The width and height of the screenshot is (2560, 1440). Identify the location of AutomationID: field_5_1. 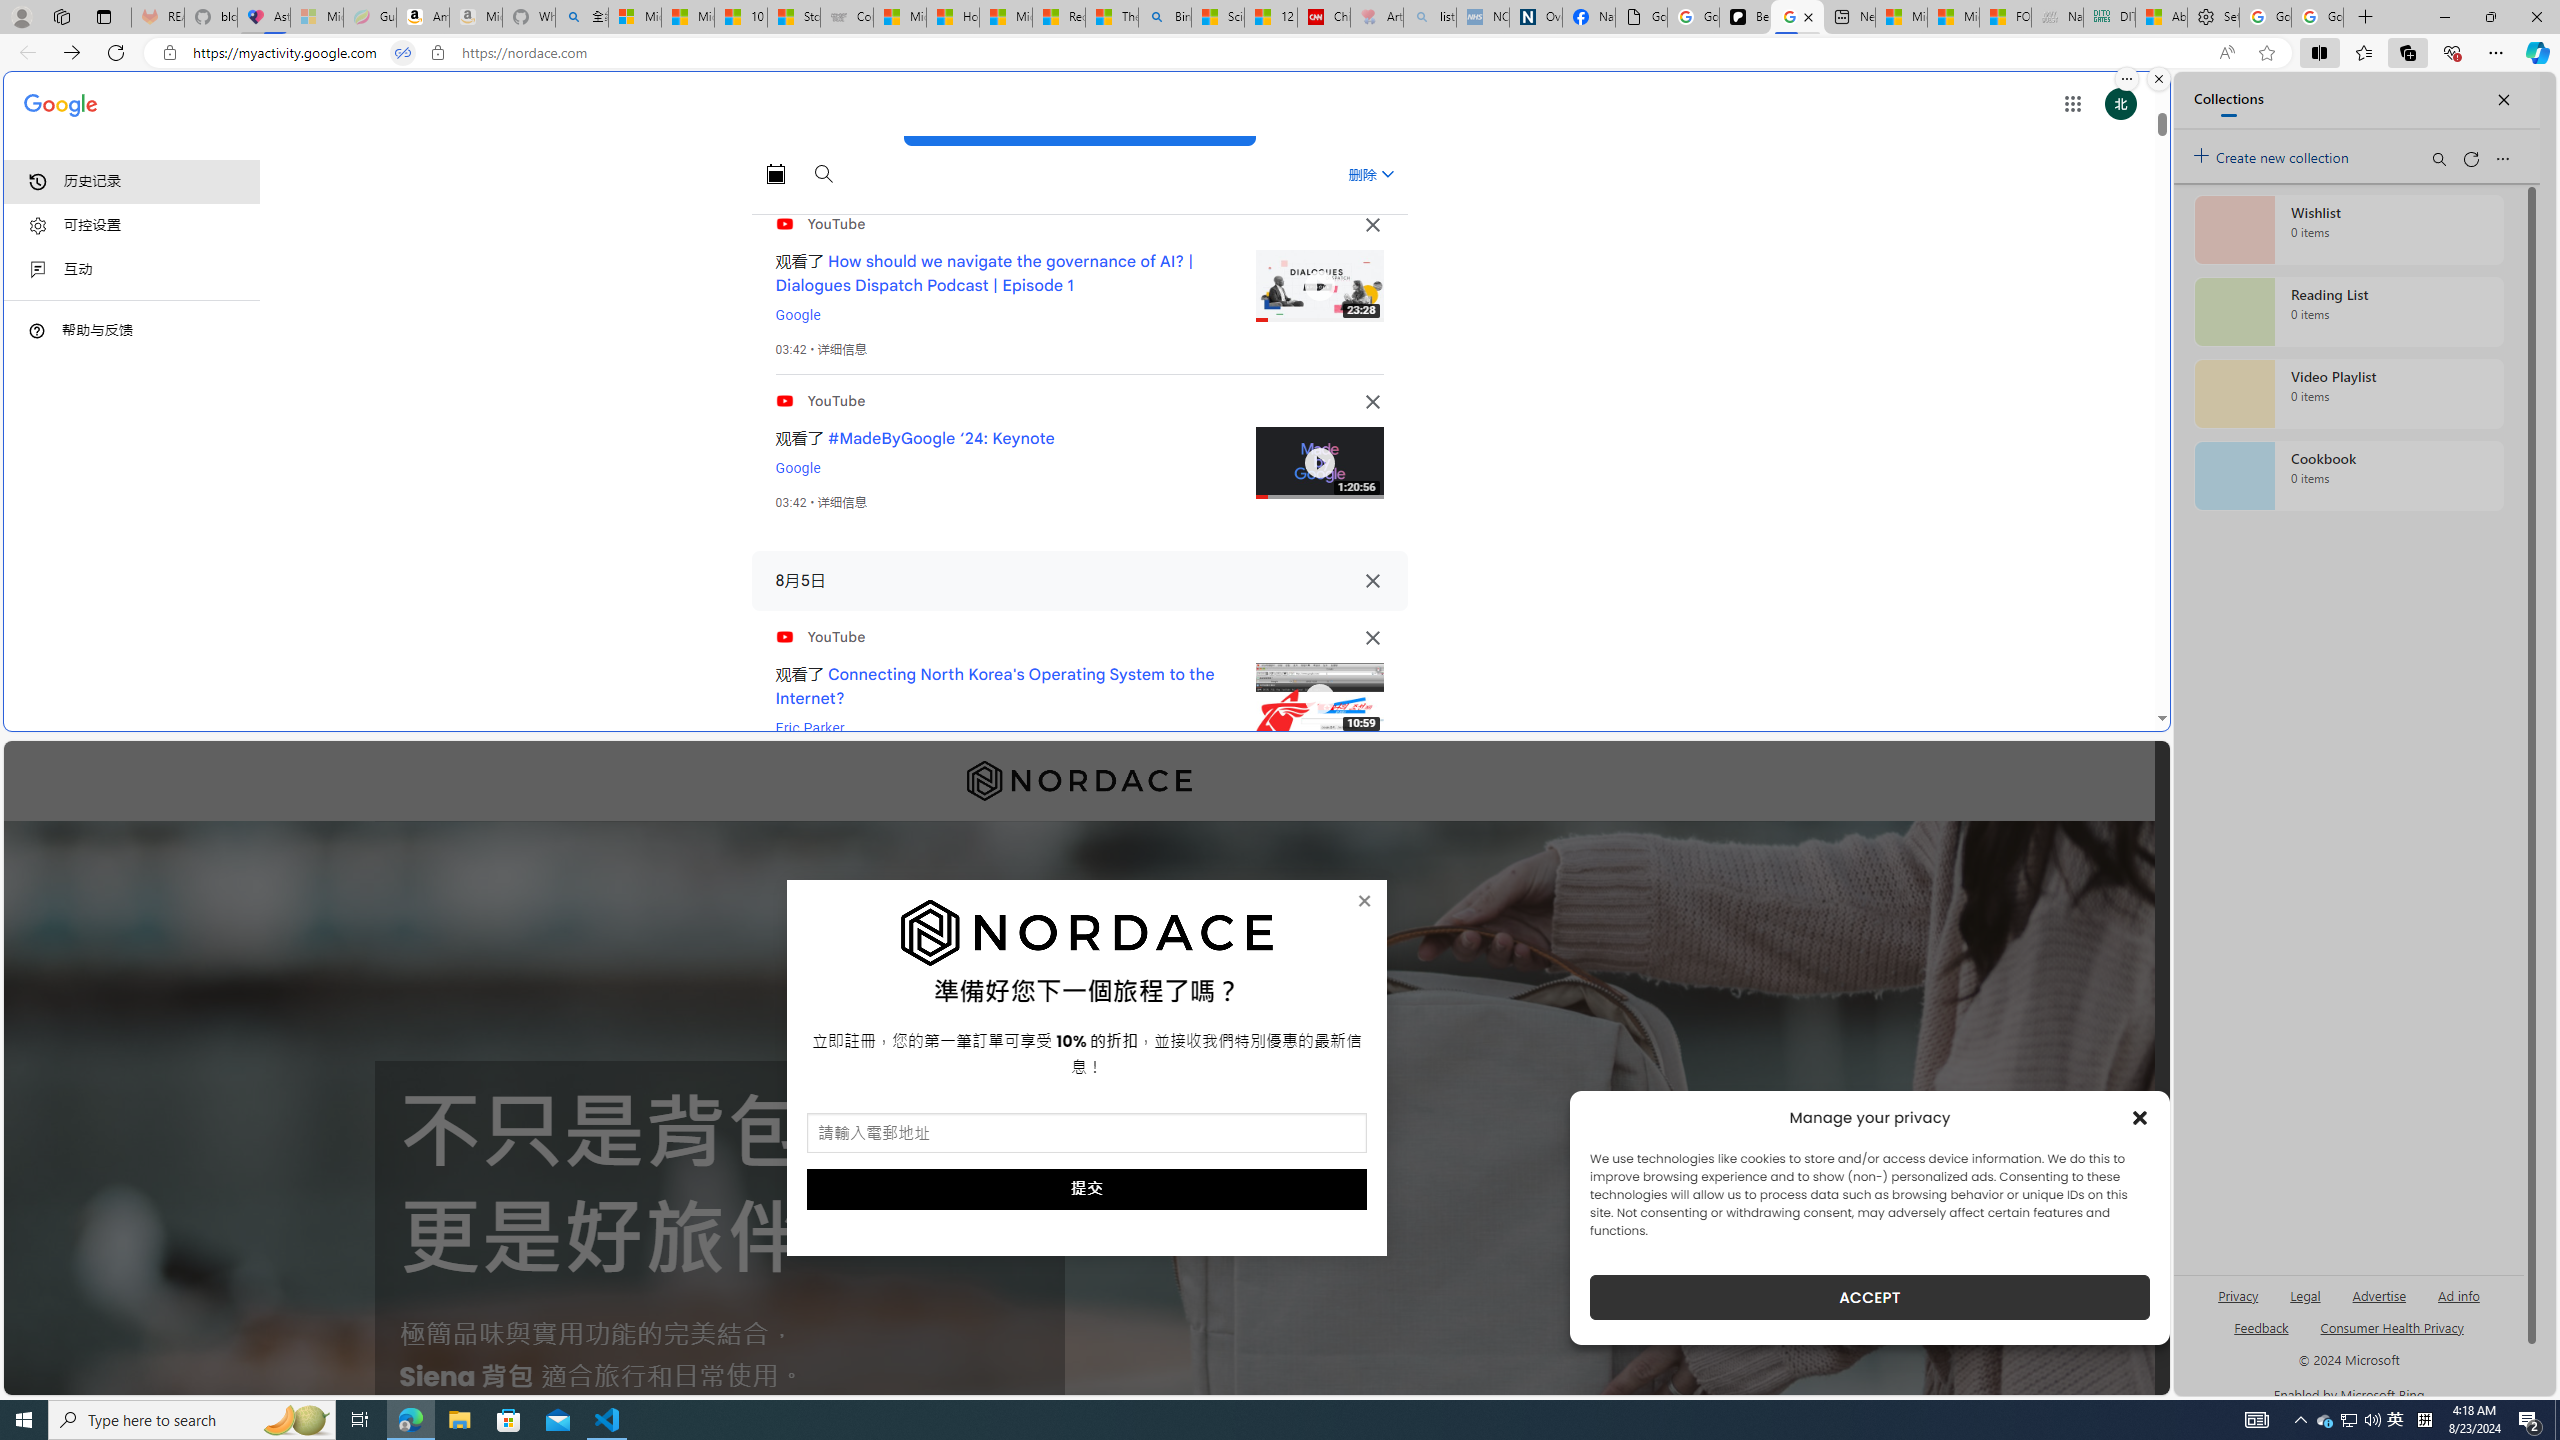
(1086, 1135).